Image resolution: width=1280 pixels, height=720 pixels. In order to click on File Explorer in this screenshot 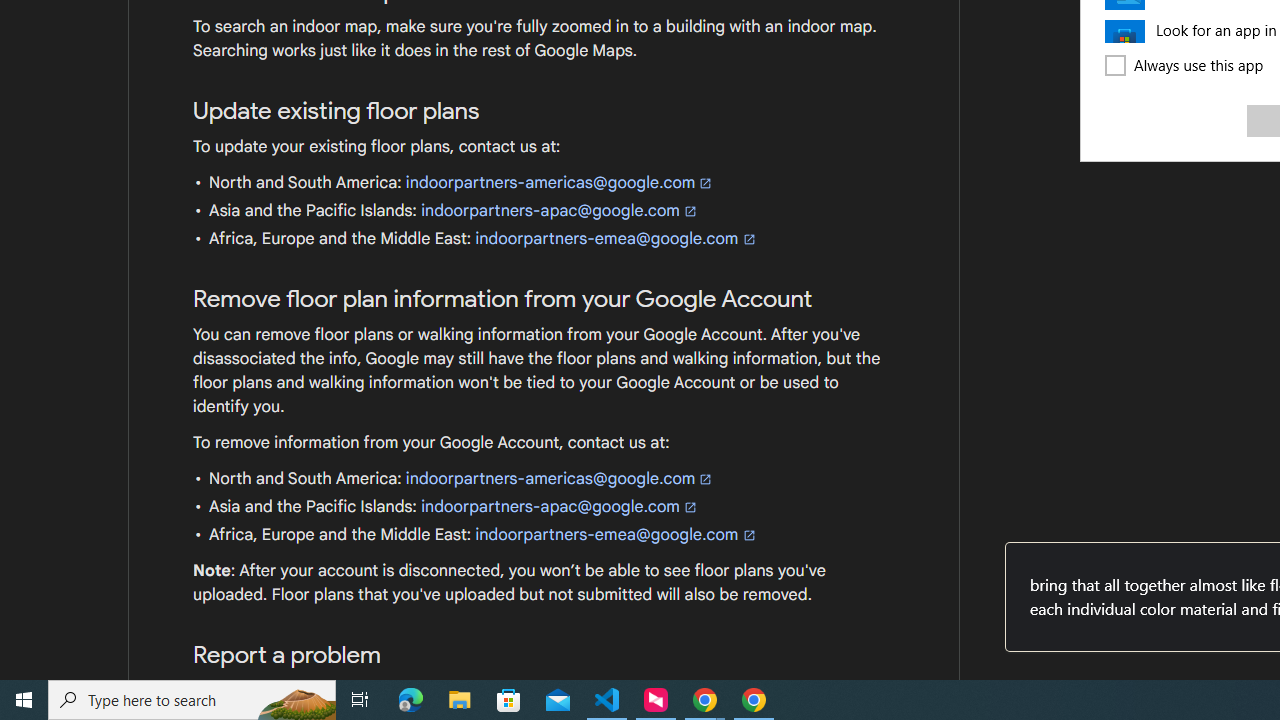, I will do `click(460, 700)`.